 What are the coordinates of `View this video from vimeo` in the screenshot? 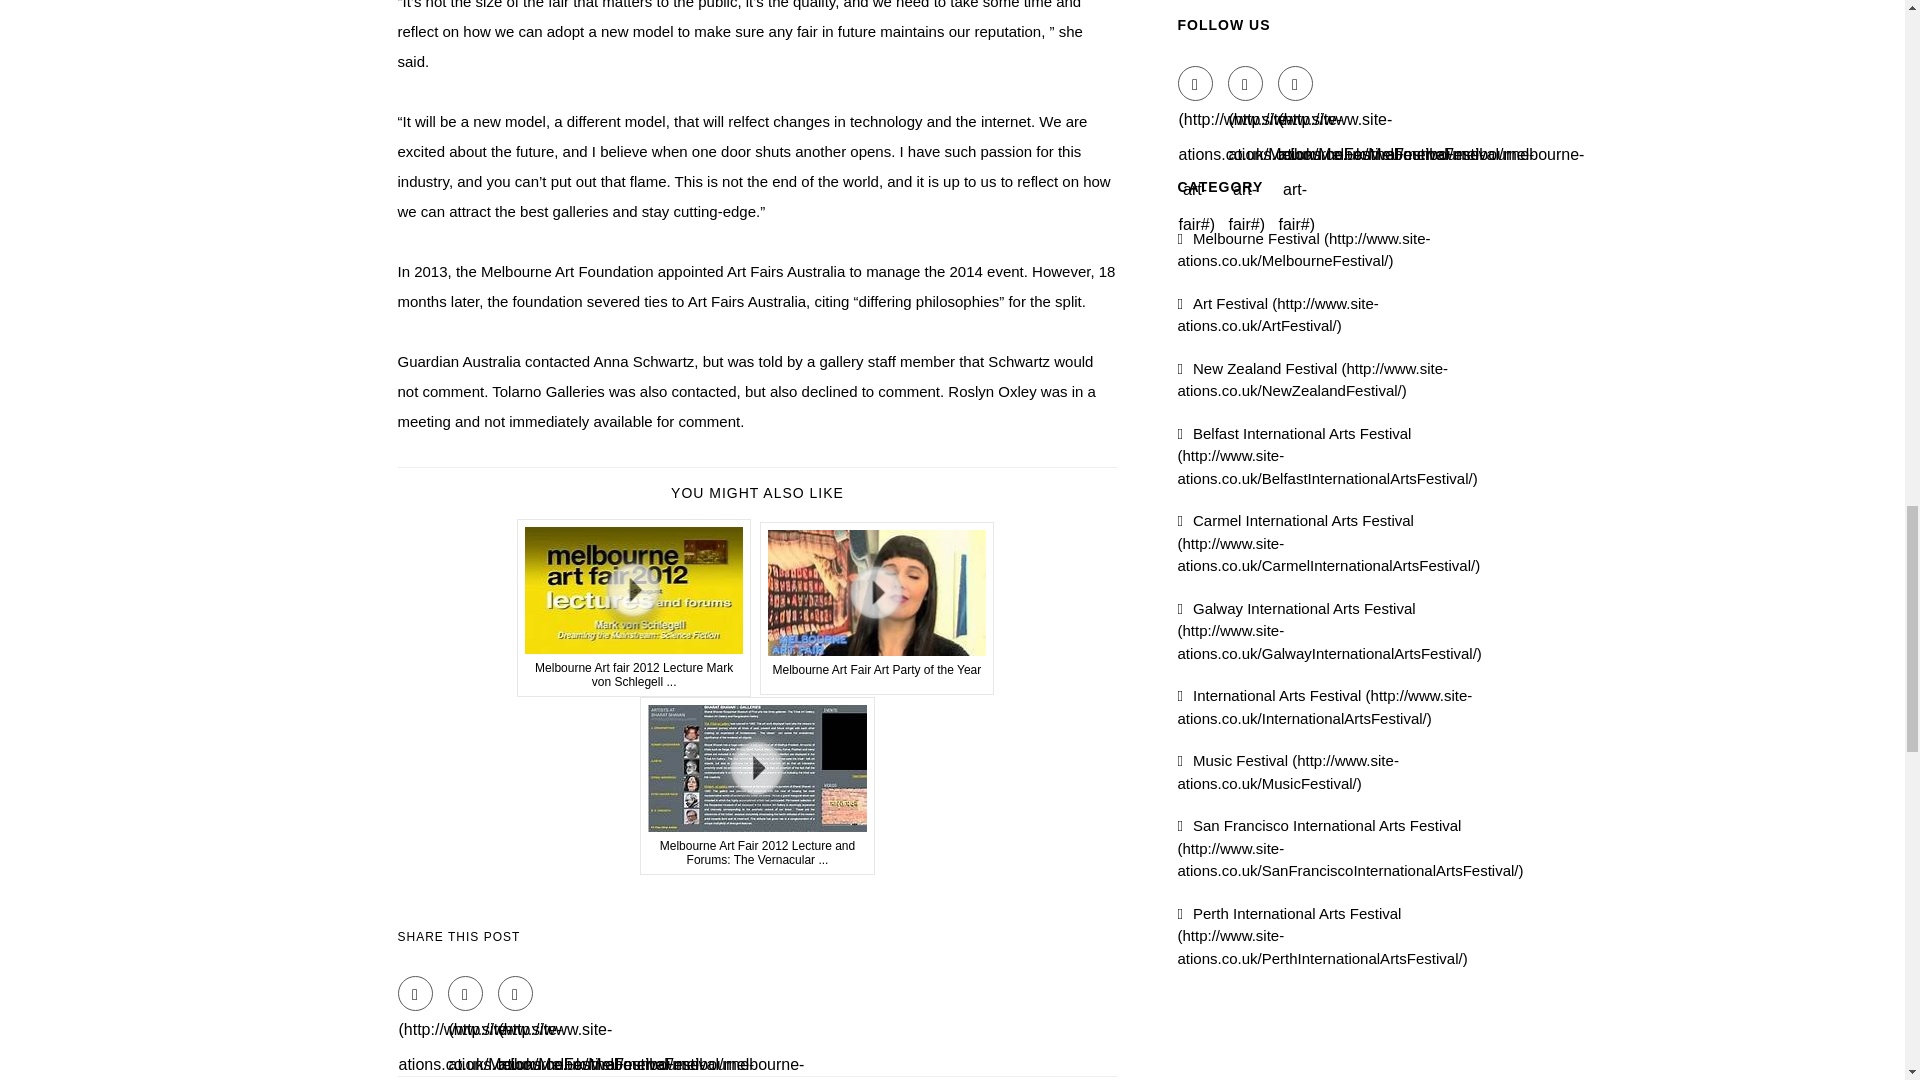 It's located at (757, 785).